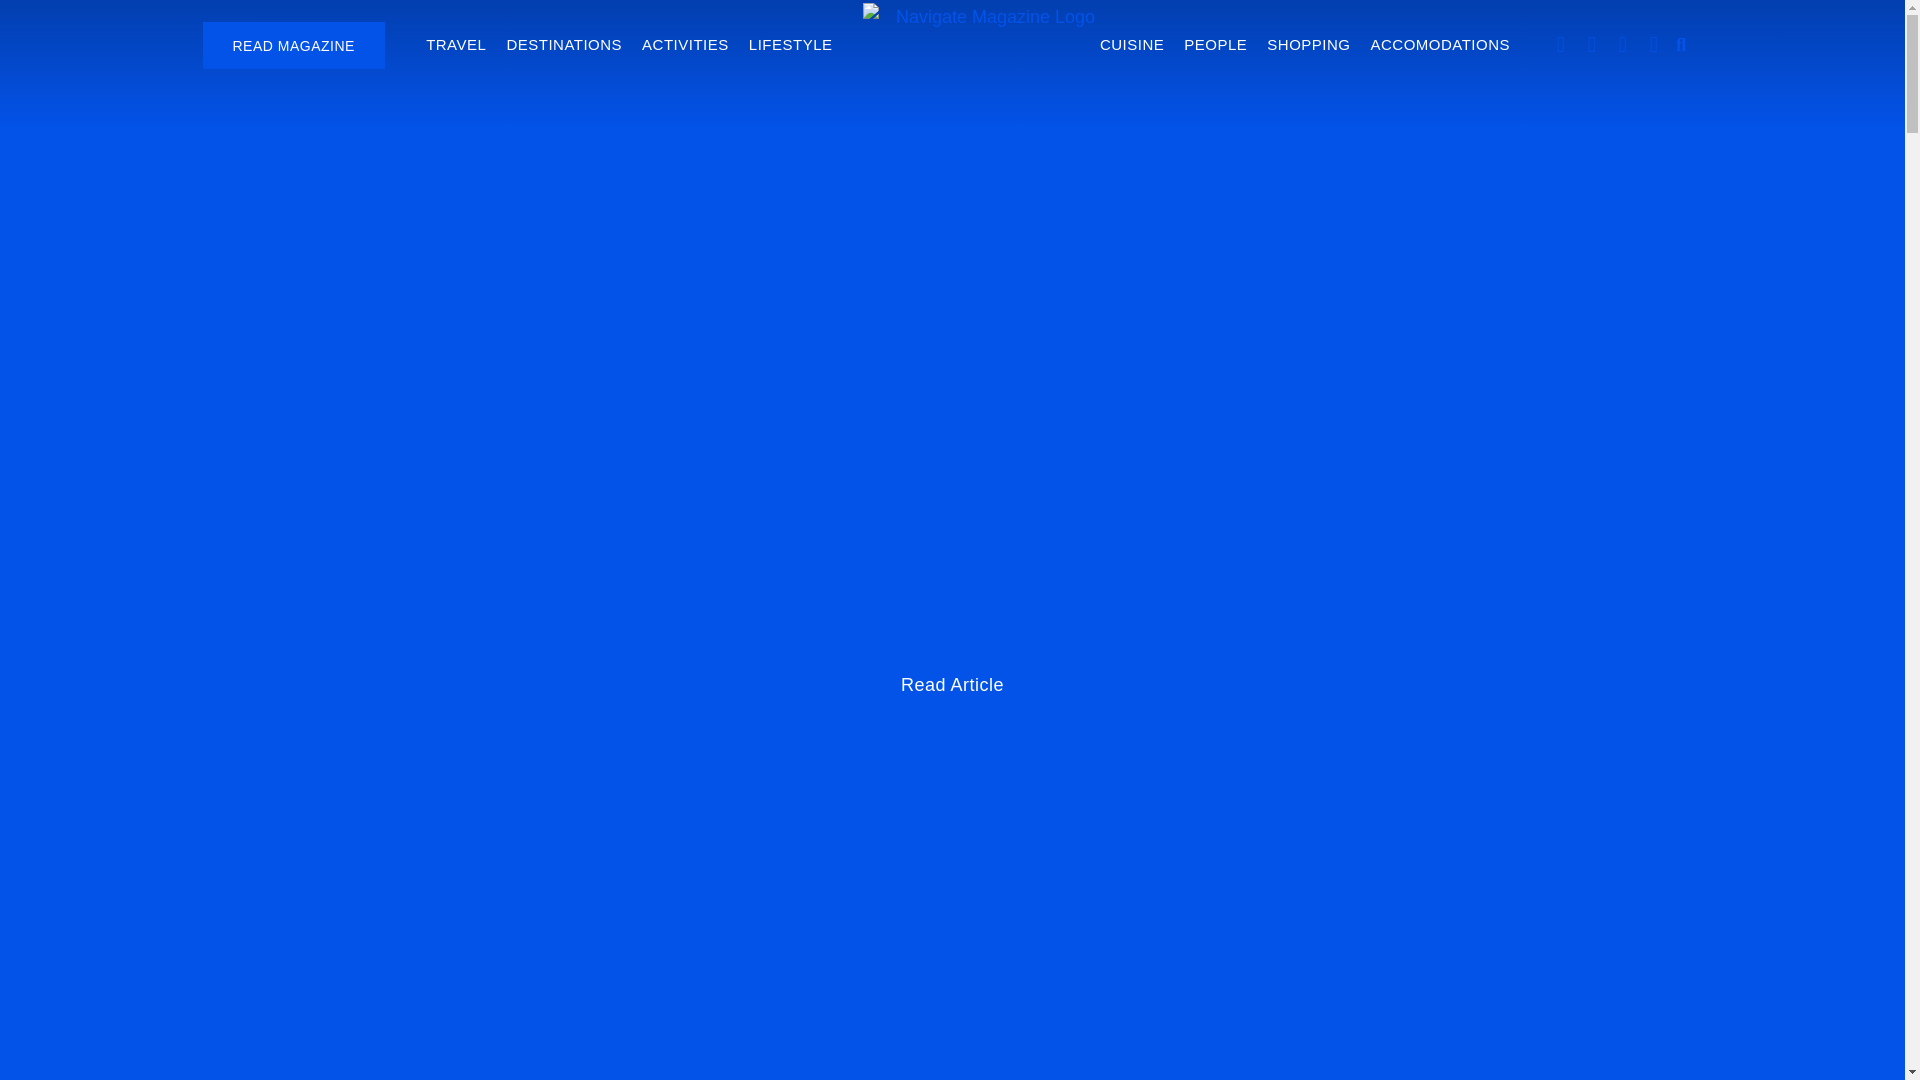 This screenshot has height=1080, width=1920. What do you see at coordinates (1215, 44) in the screenshot?
I see `PEOPLE` at bounding box center [1215, 44].